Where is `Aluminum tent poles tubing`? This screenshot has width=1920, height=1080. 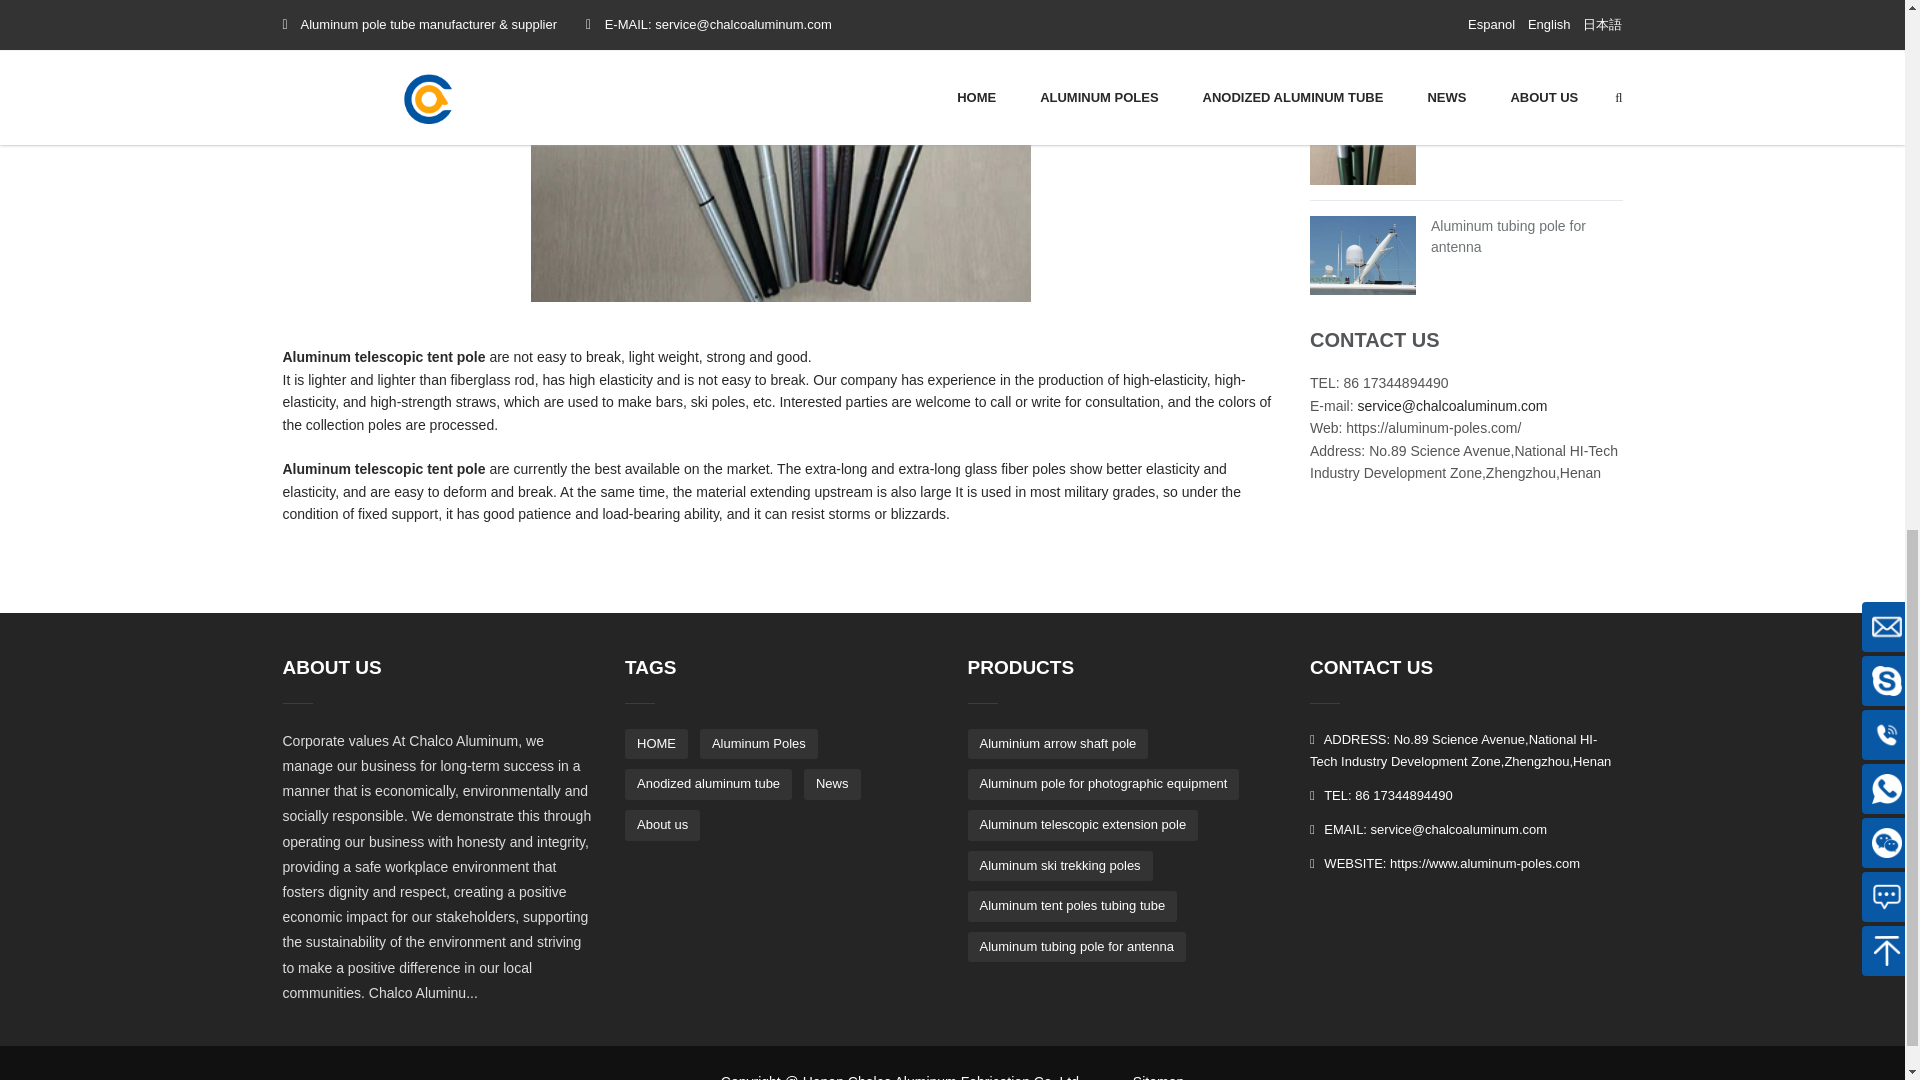
Aluminum tent poles tubing is located at coordinates (1514, 126).